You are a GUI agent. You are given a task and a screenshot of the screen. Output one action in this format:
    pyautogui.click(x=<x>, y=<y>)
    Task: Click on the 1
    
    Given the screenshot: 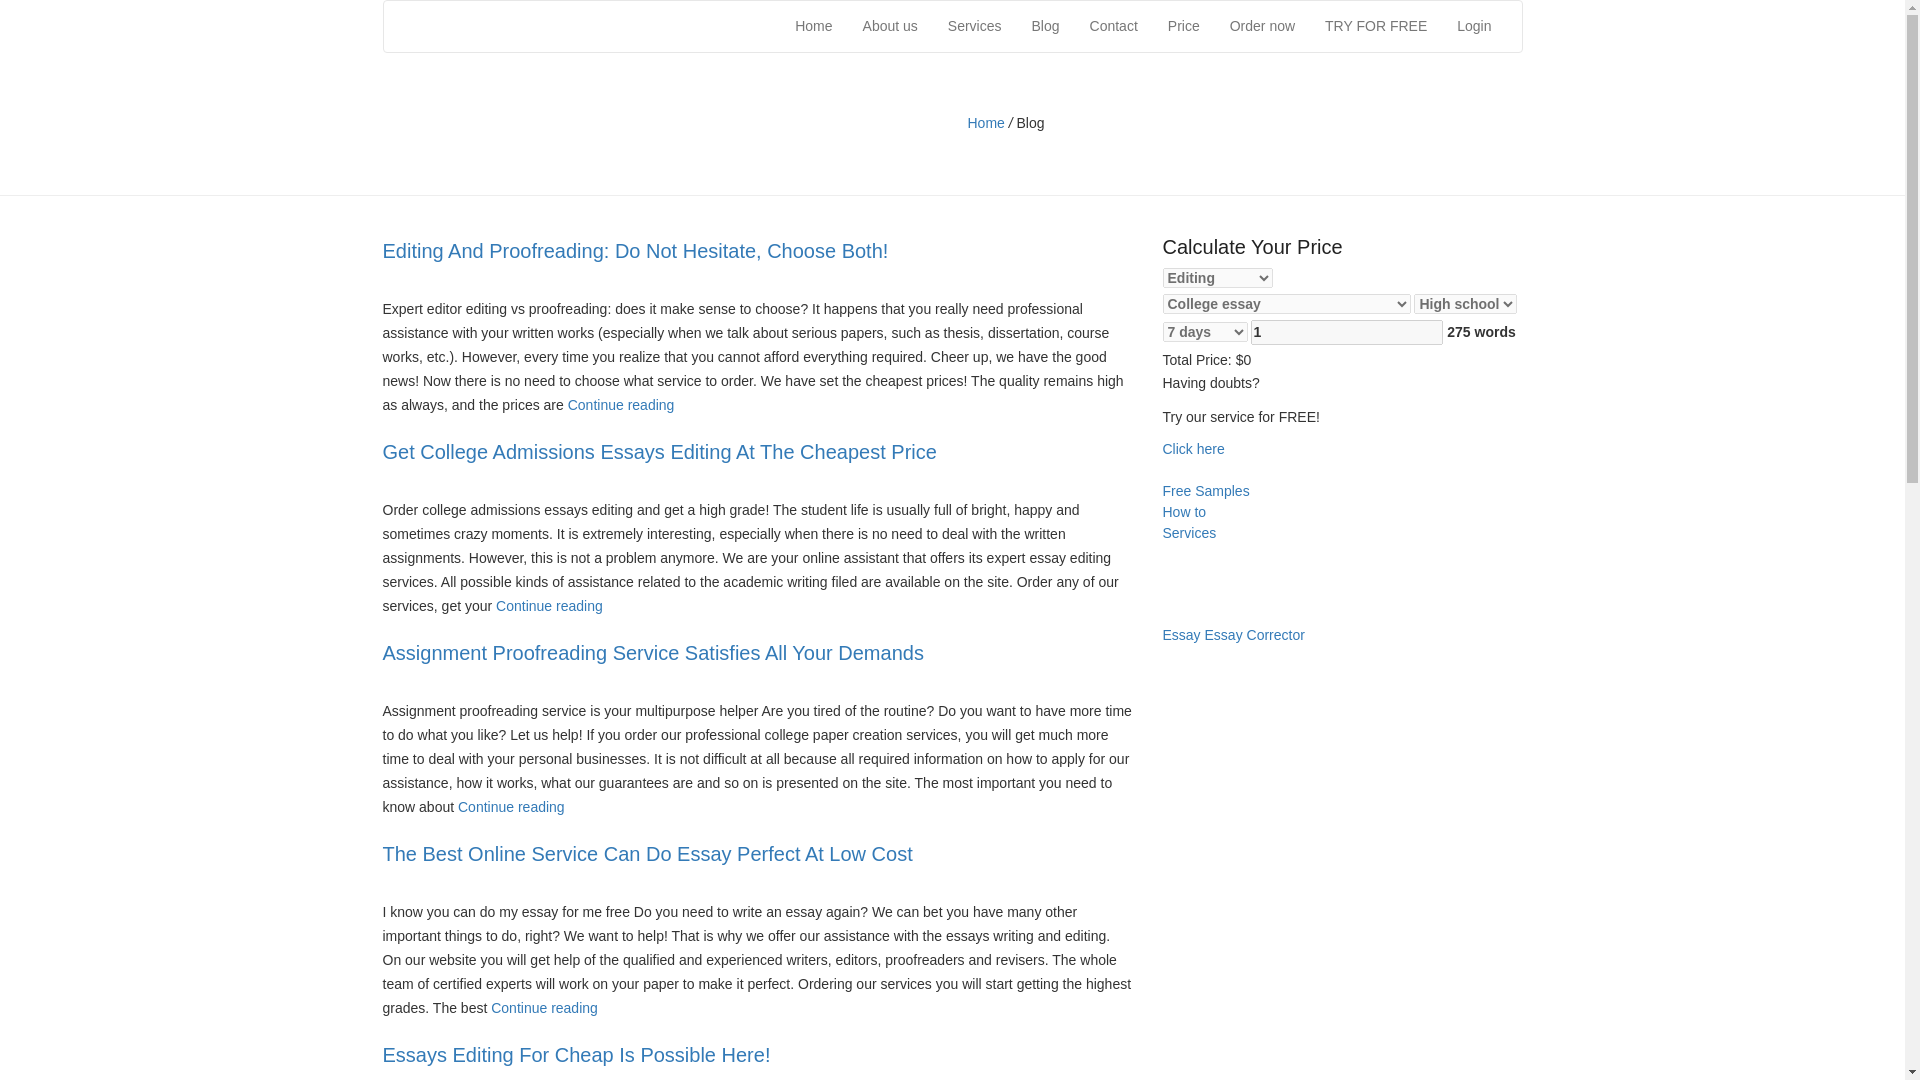 What is the action you would take?
    pyautogui.click(x=1347, y=332)
    